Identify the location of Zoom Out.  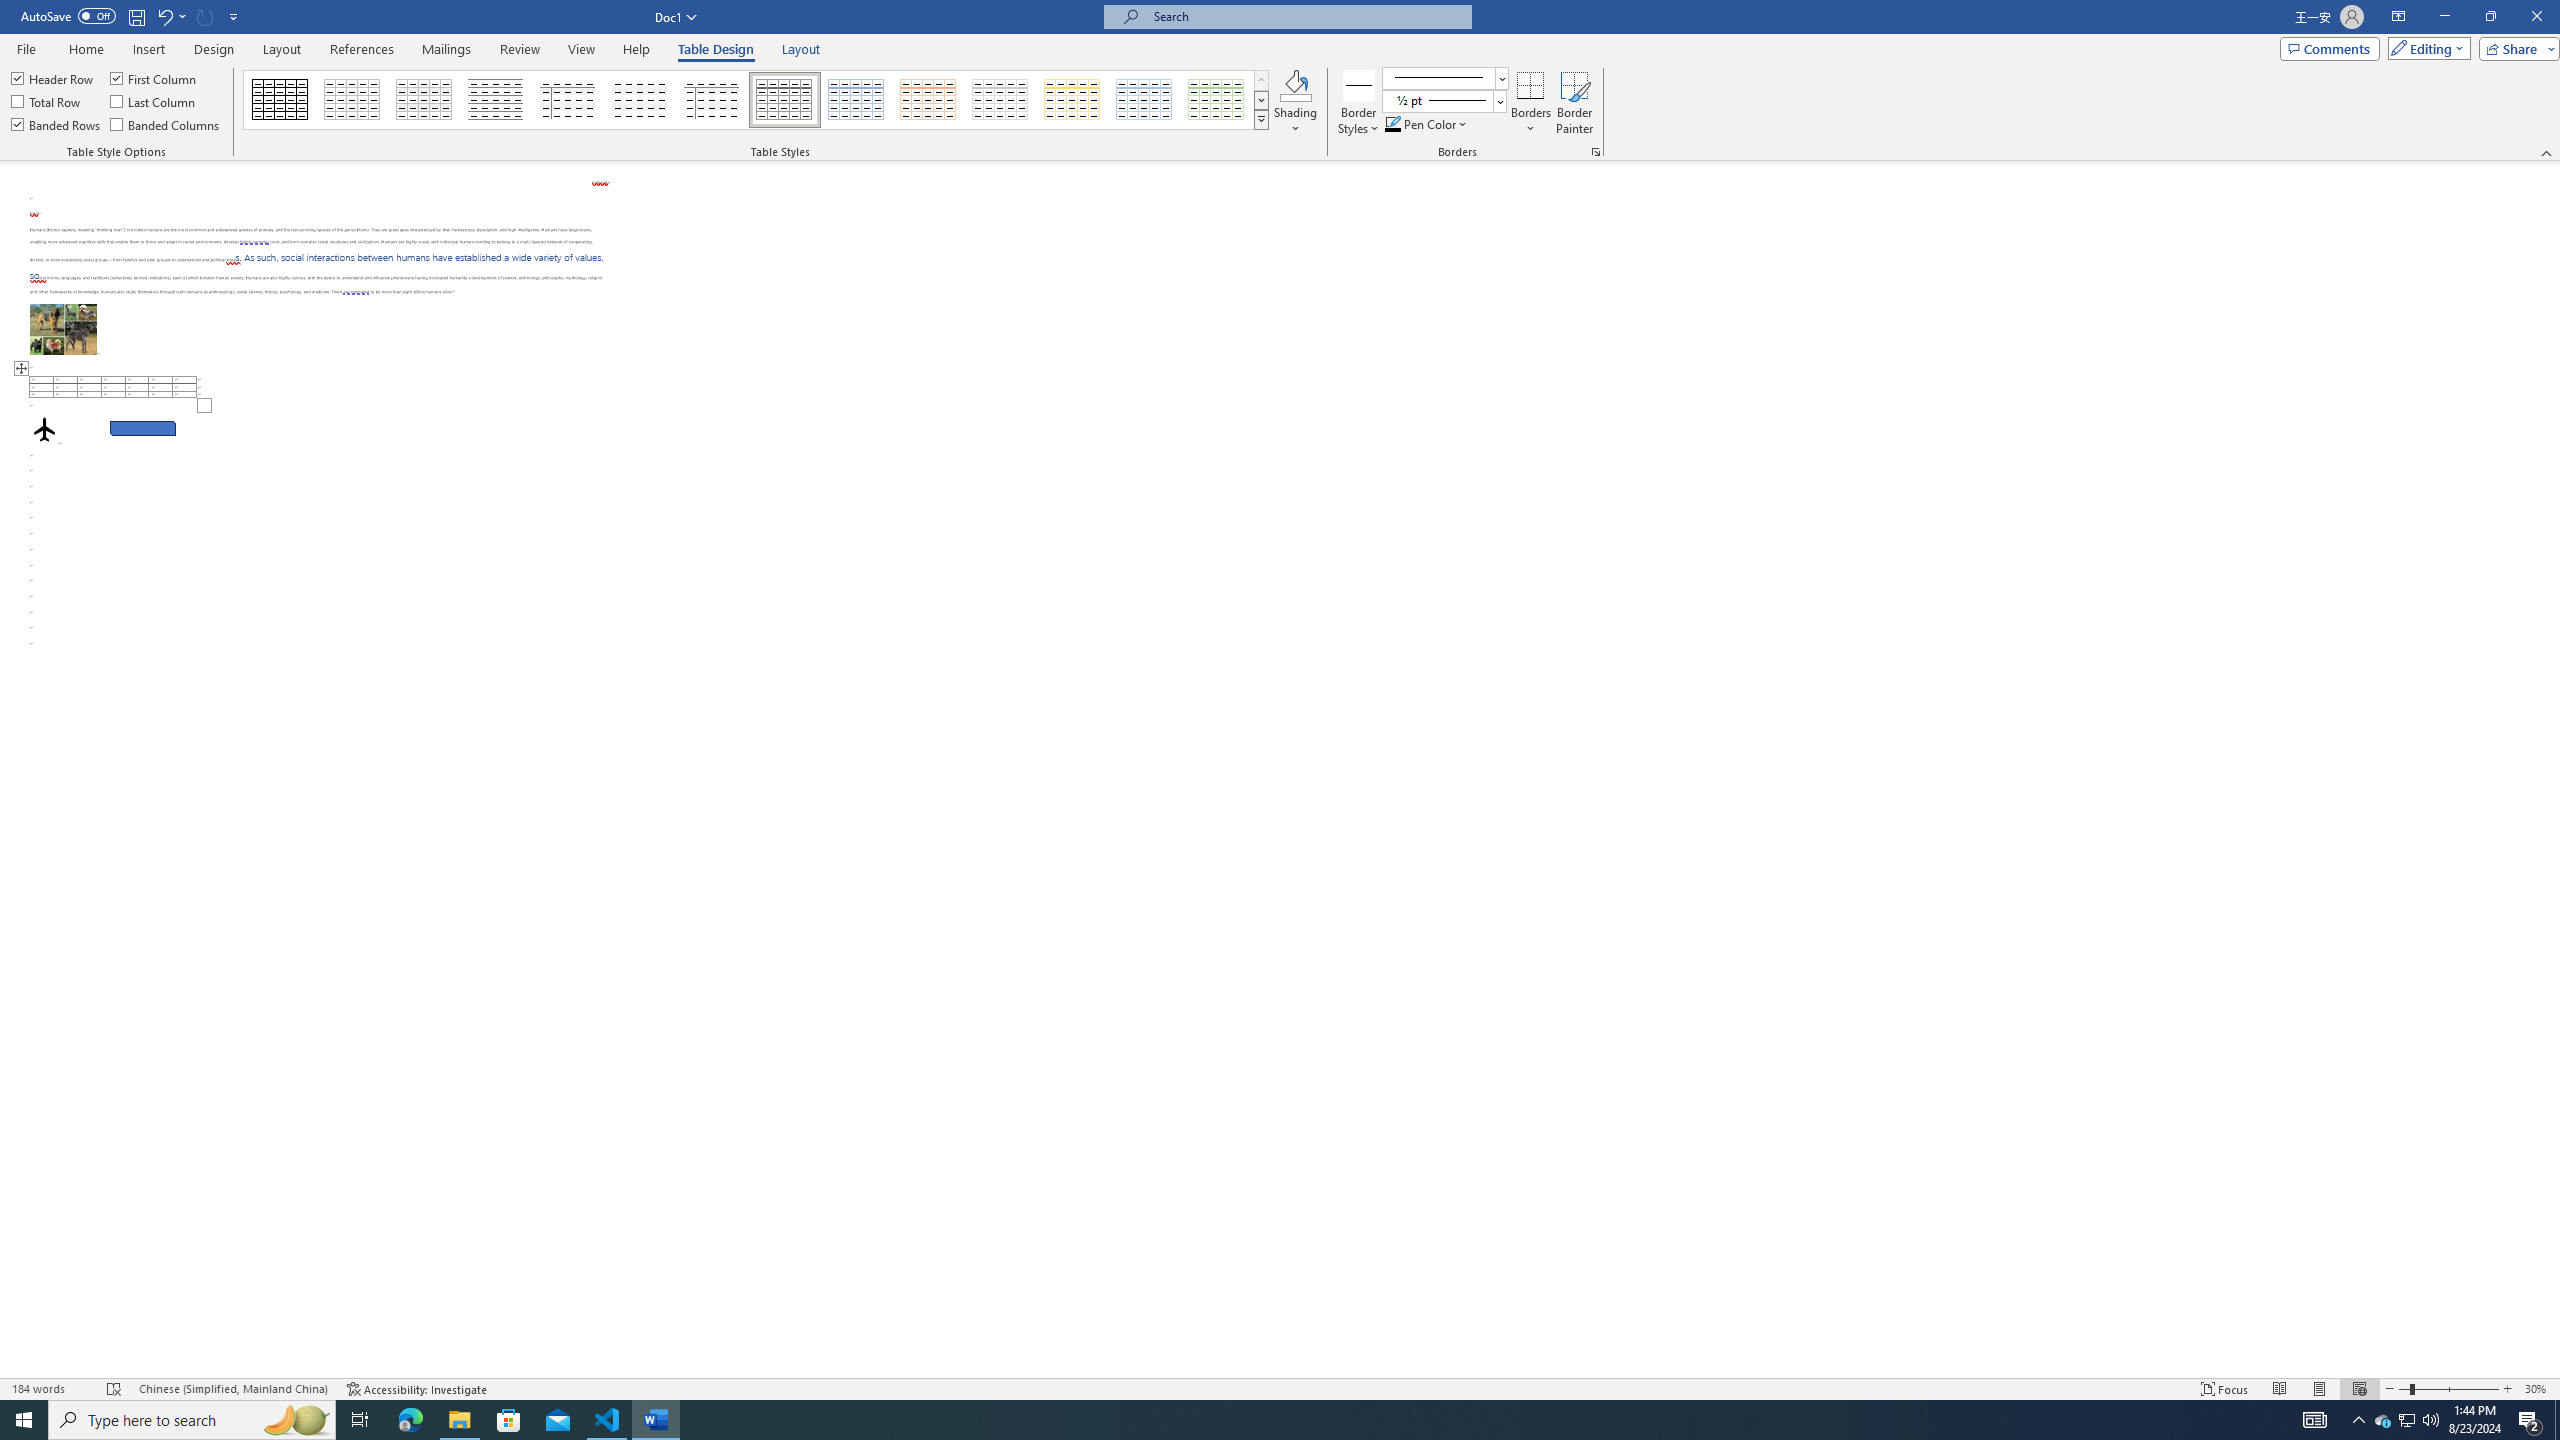
(2403, 1389).